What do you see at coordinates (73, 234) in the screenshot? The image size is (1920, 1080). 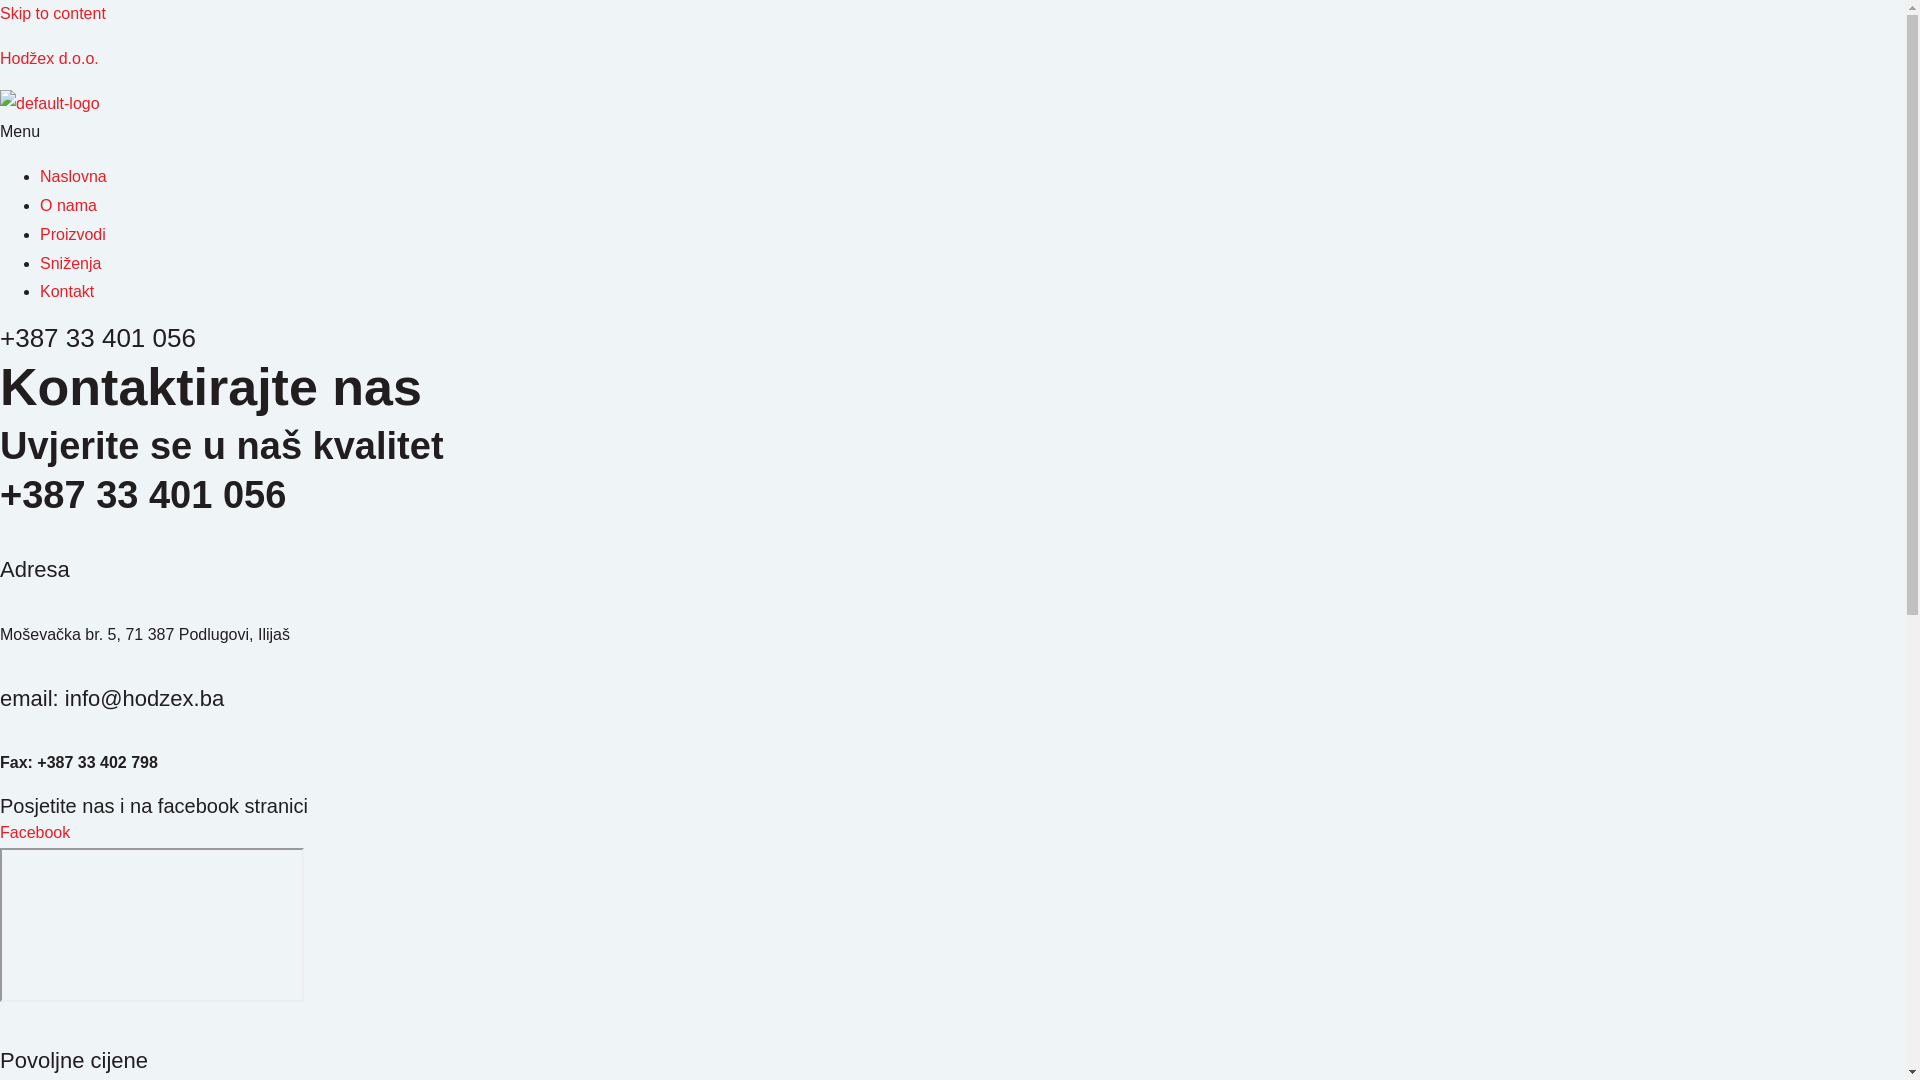 I see `Proizvodi` at bounding box center [73, 234].